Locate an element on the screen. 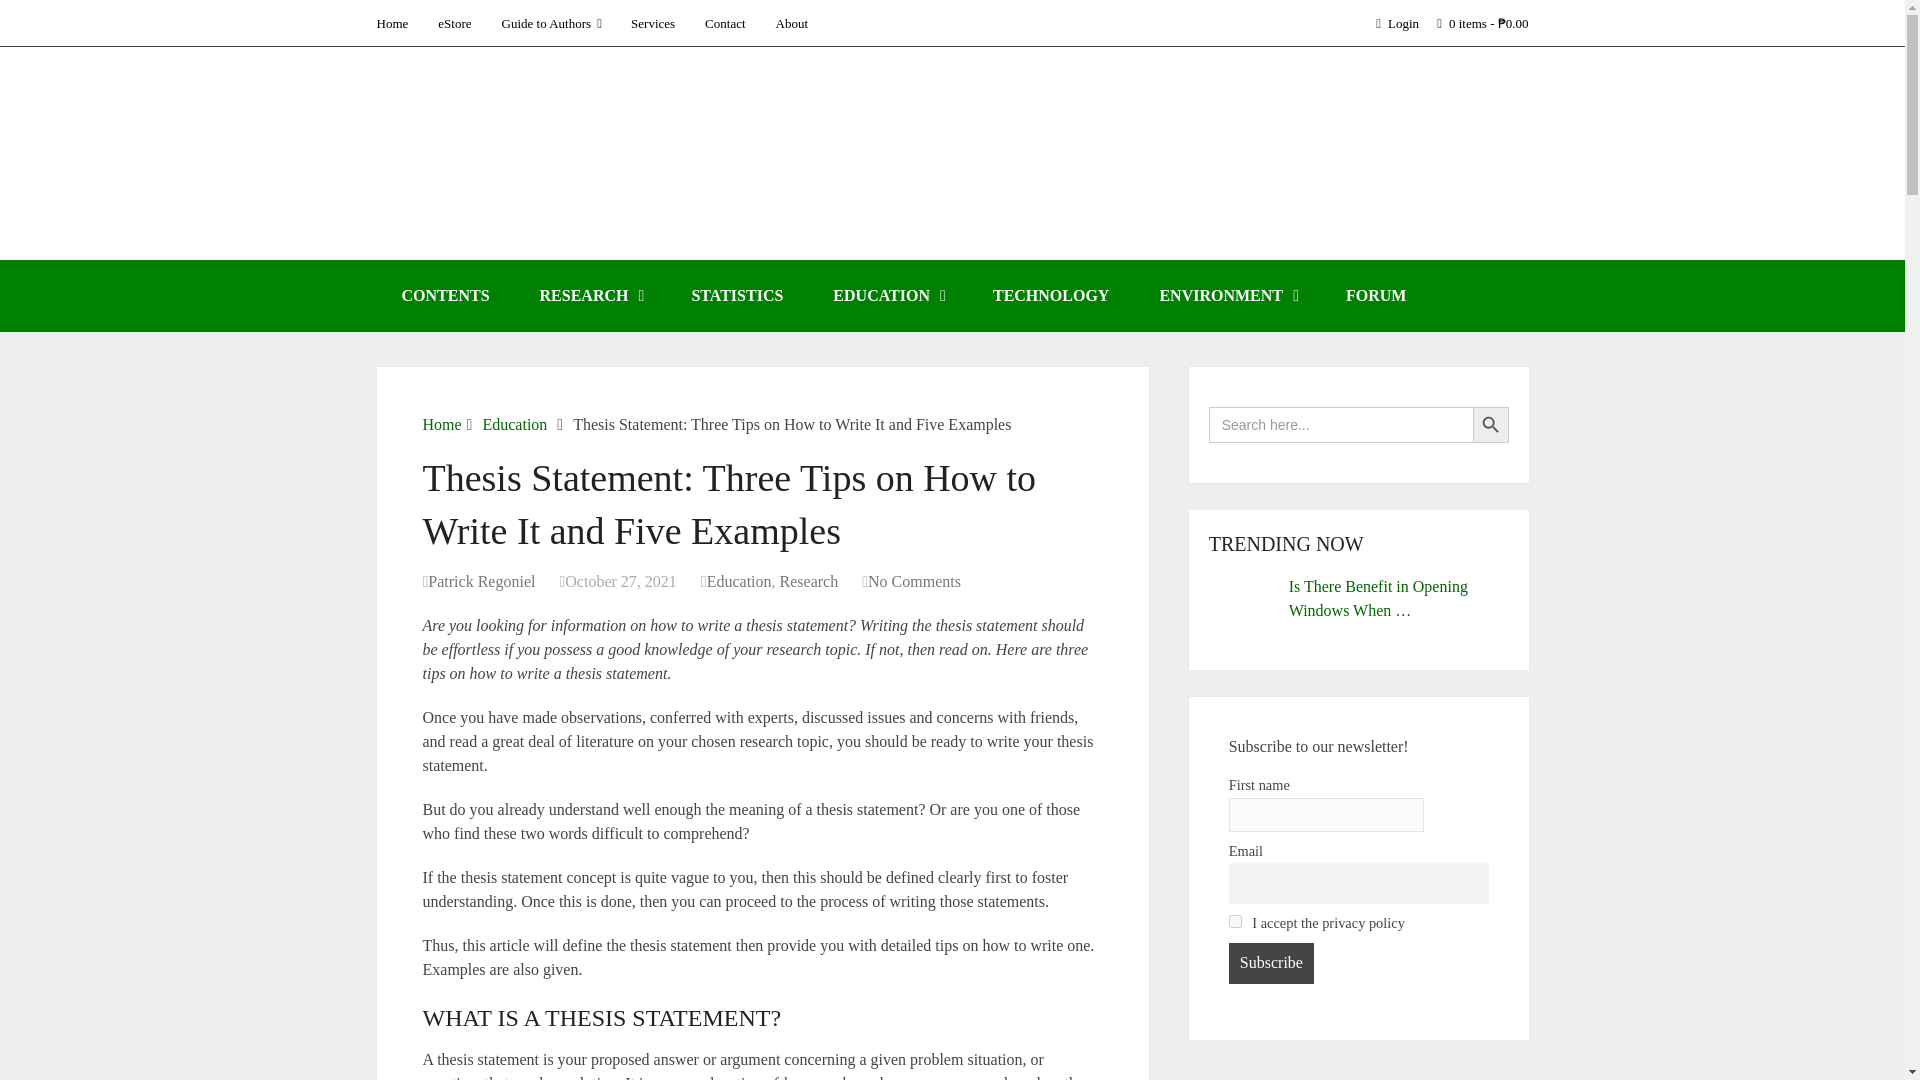 The image size is (1920, 1080). Login is located at coordinates (1409, 23).